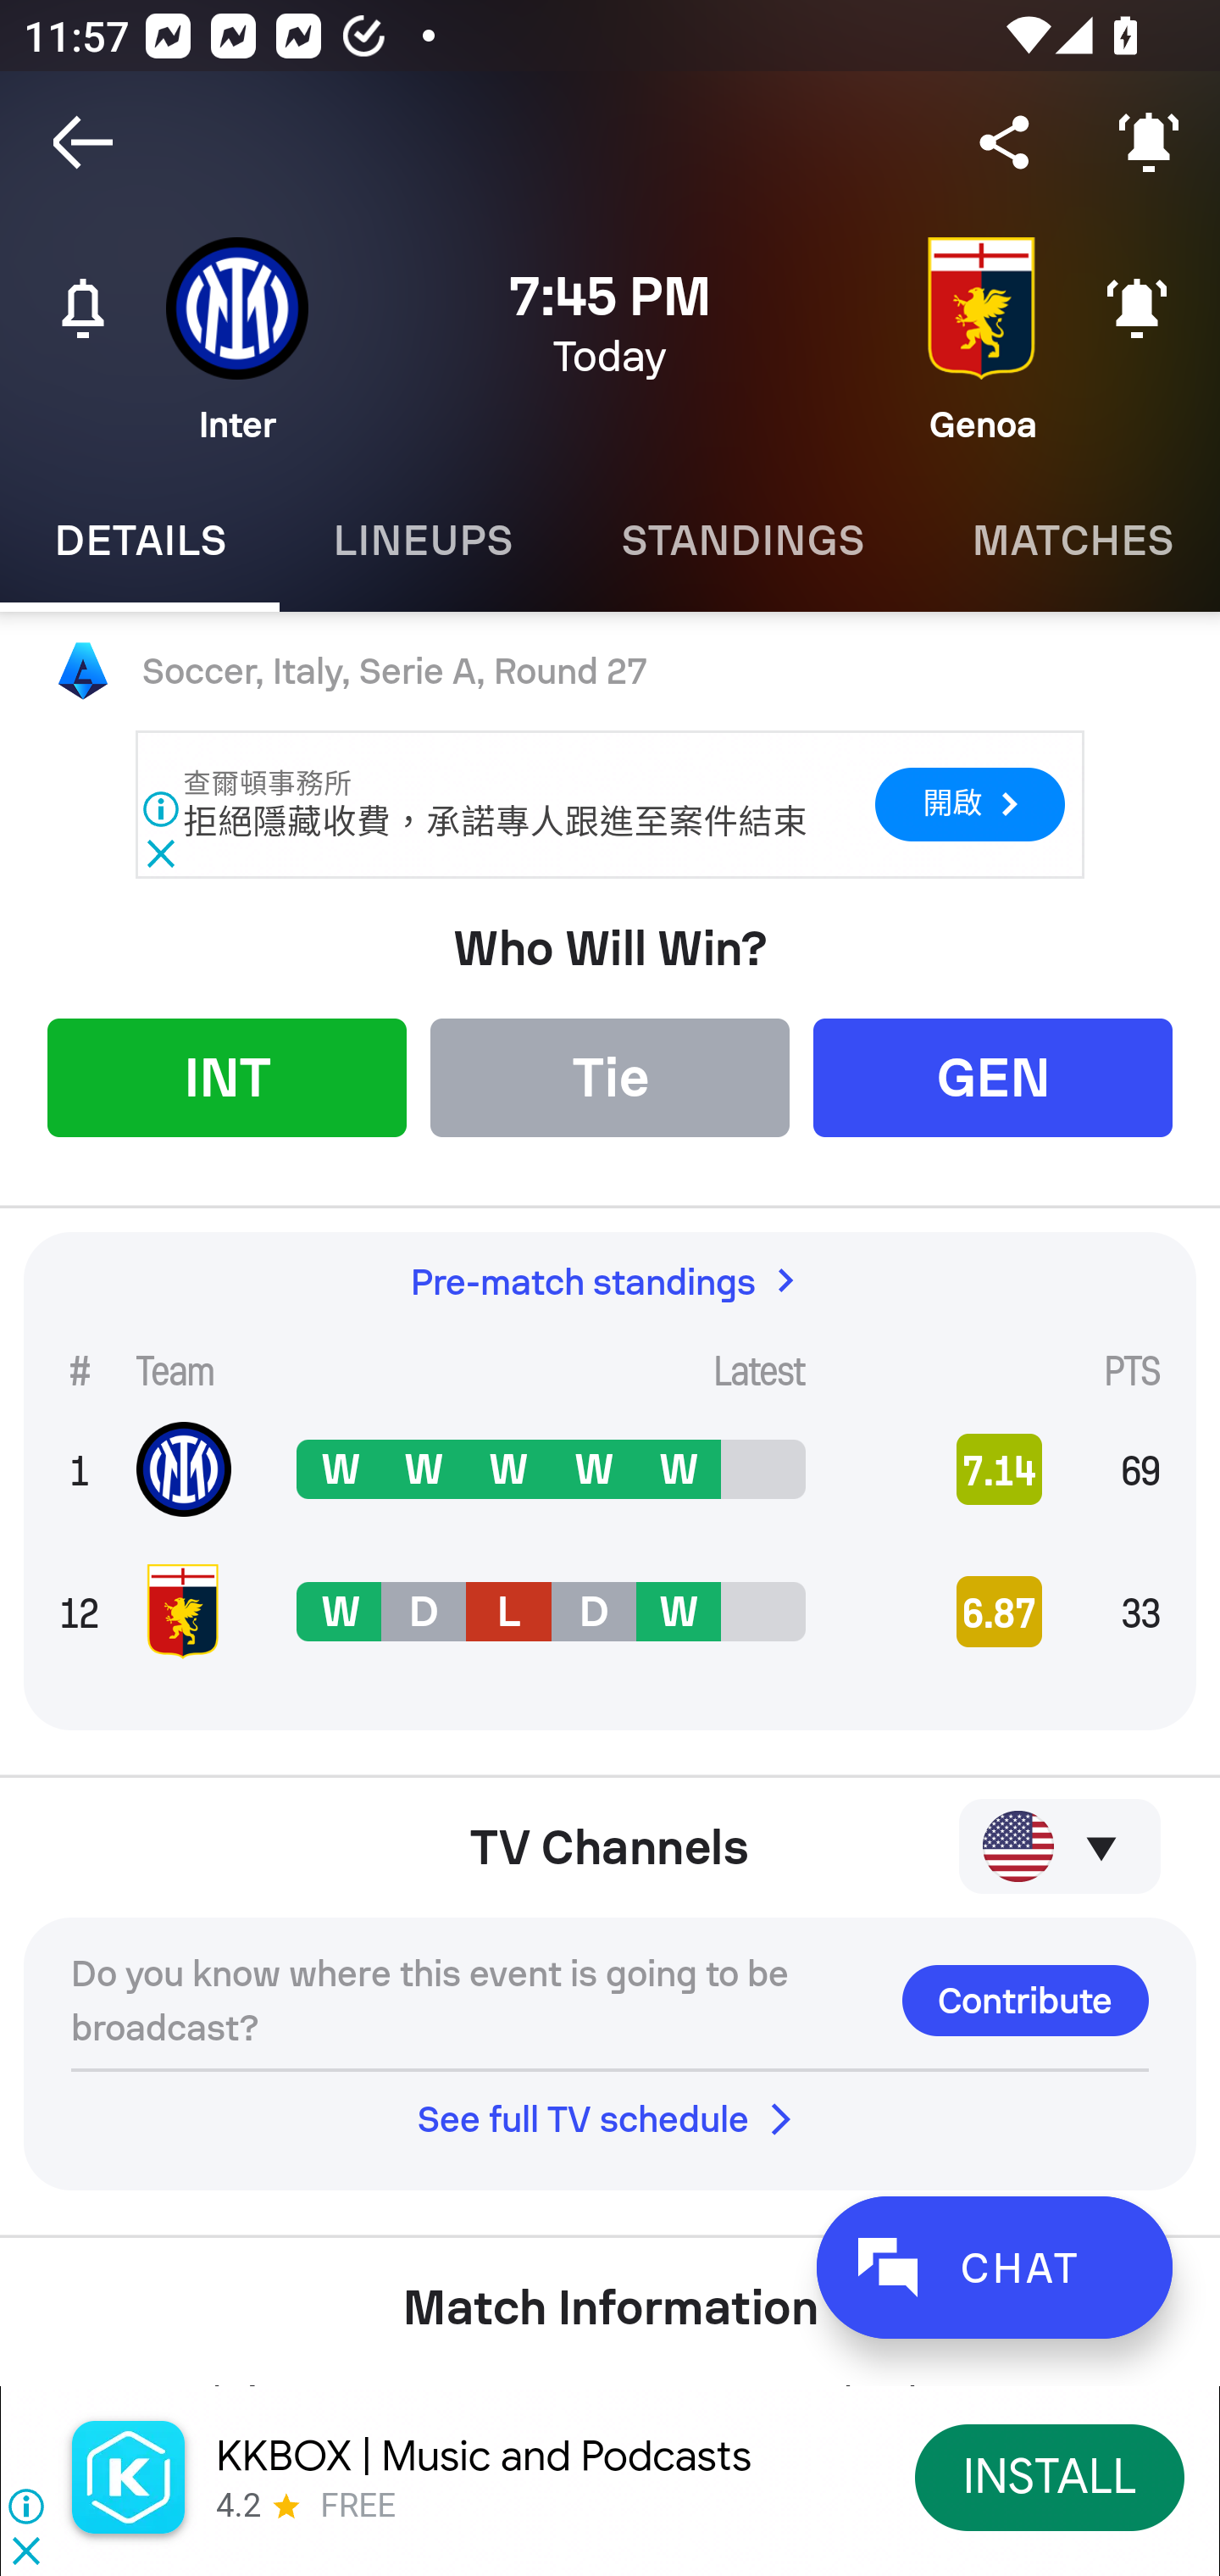 Image resolution: width=1220 pixels, height=2576 pixels. What do you see at coordinates (495, 822) in the screenshot?
I see `拒絕隱藏收費，承諾專人跟進至案件結束` at bounding box center [495, 822].